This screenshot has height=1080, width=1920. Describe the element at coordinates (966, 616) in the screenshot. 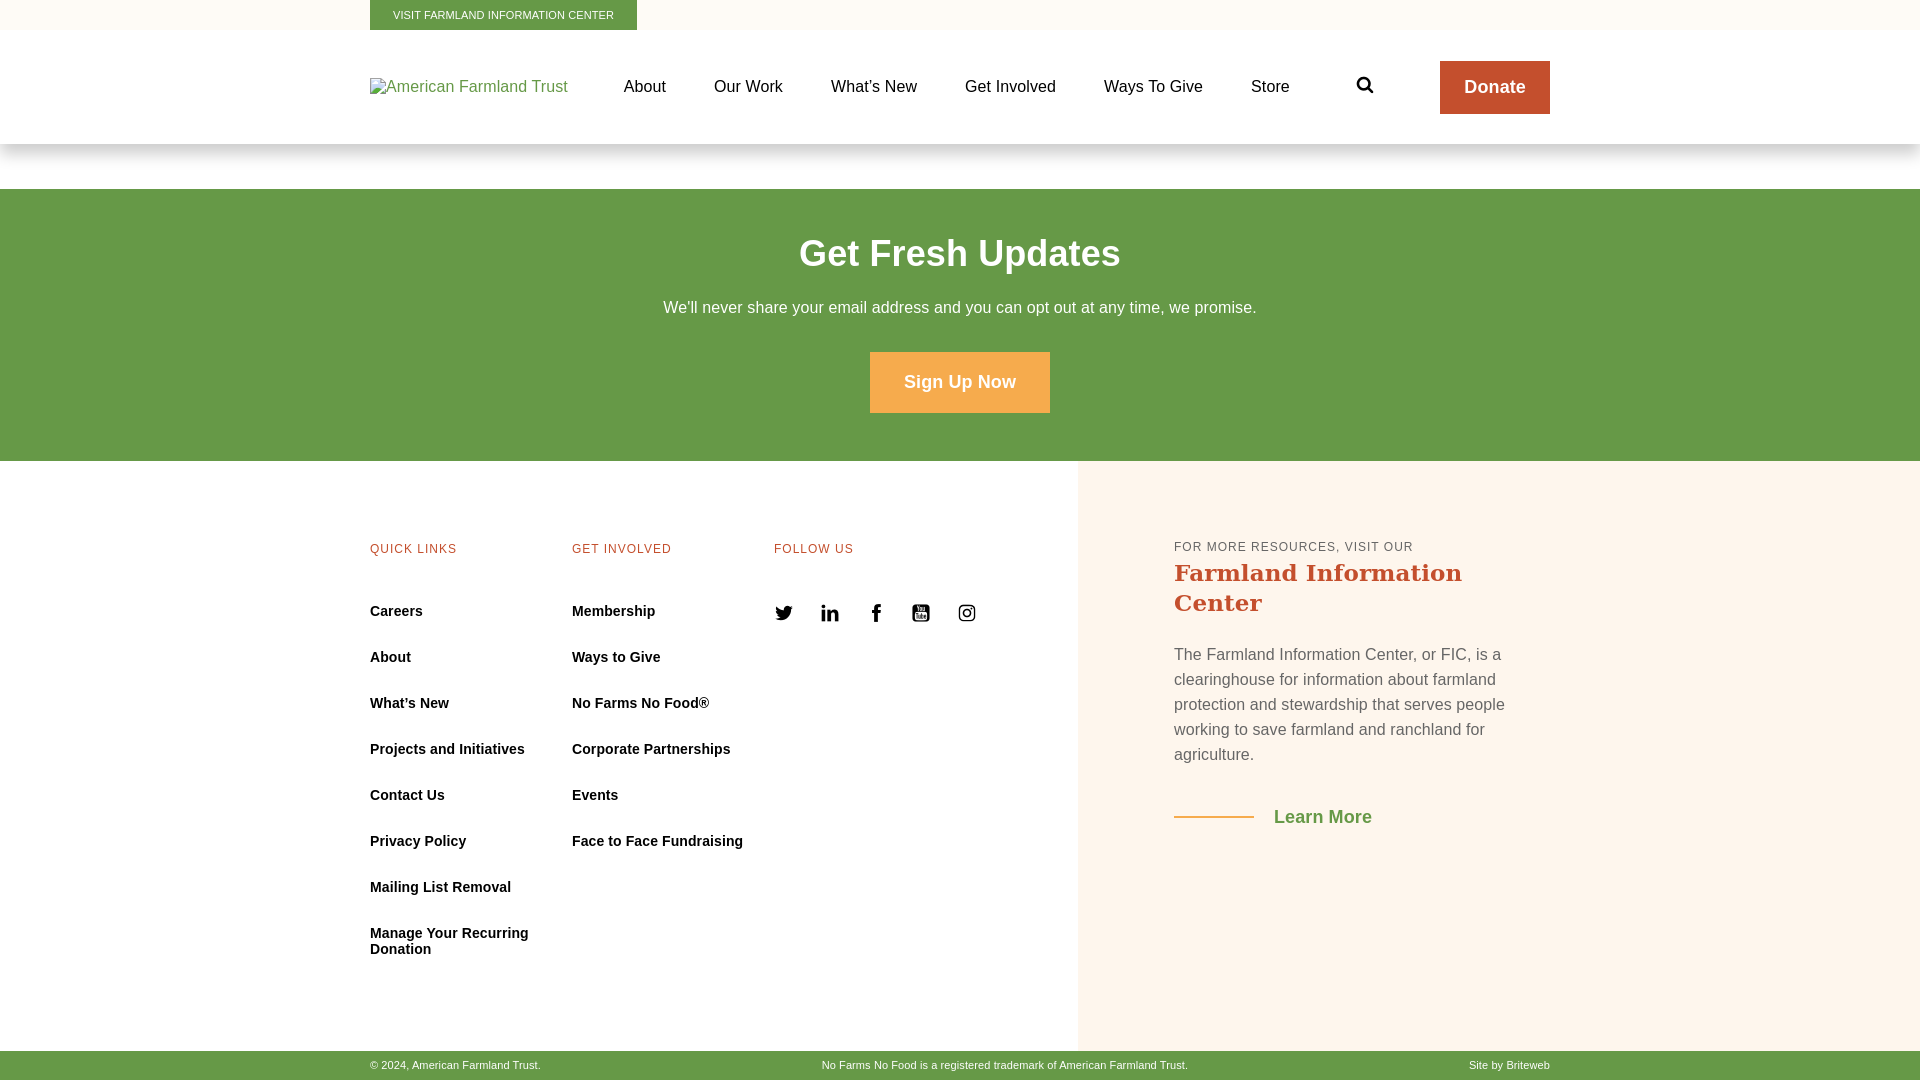

I see `instagram` at that location.